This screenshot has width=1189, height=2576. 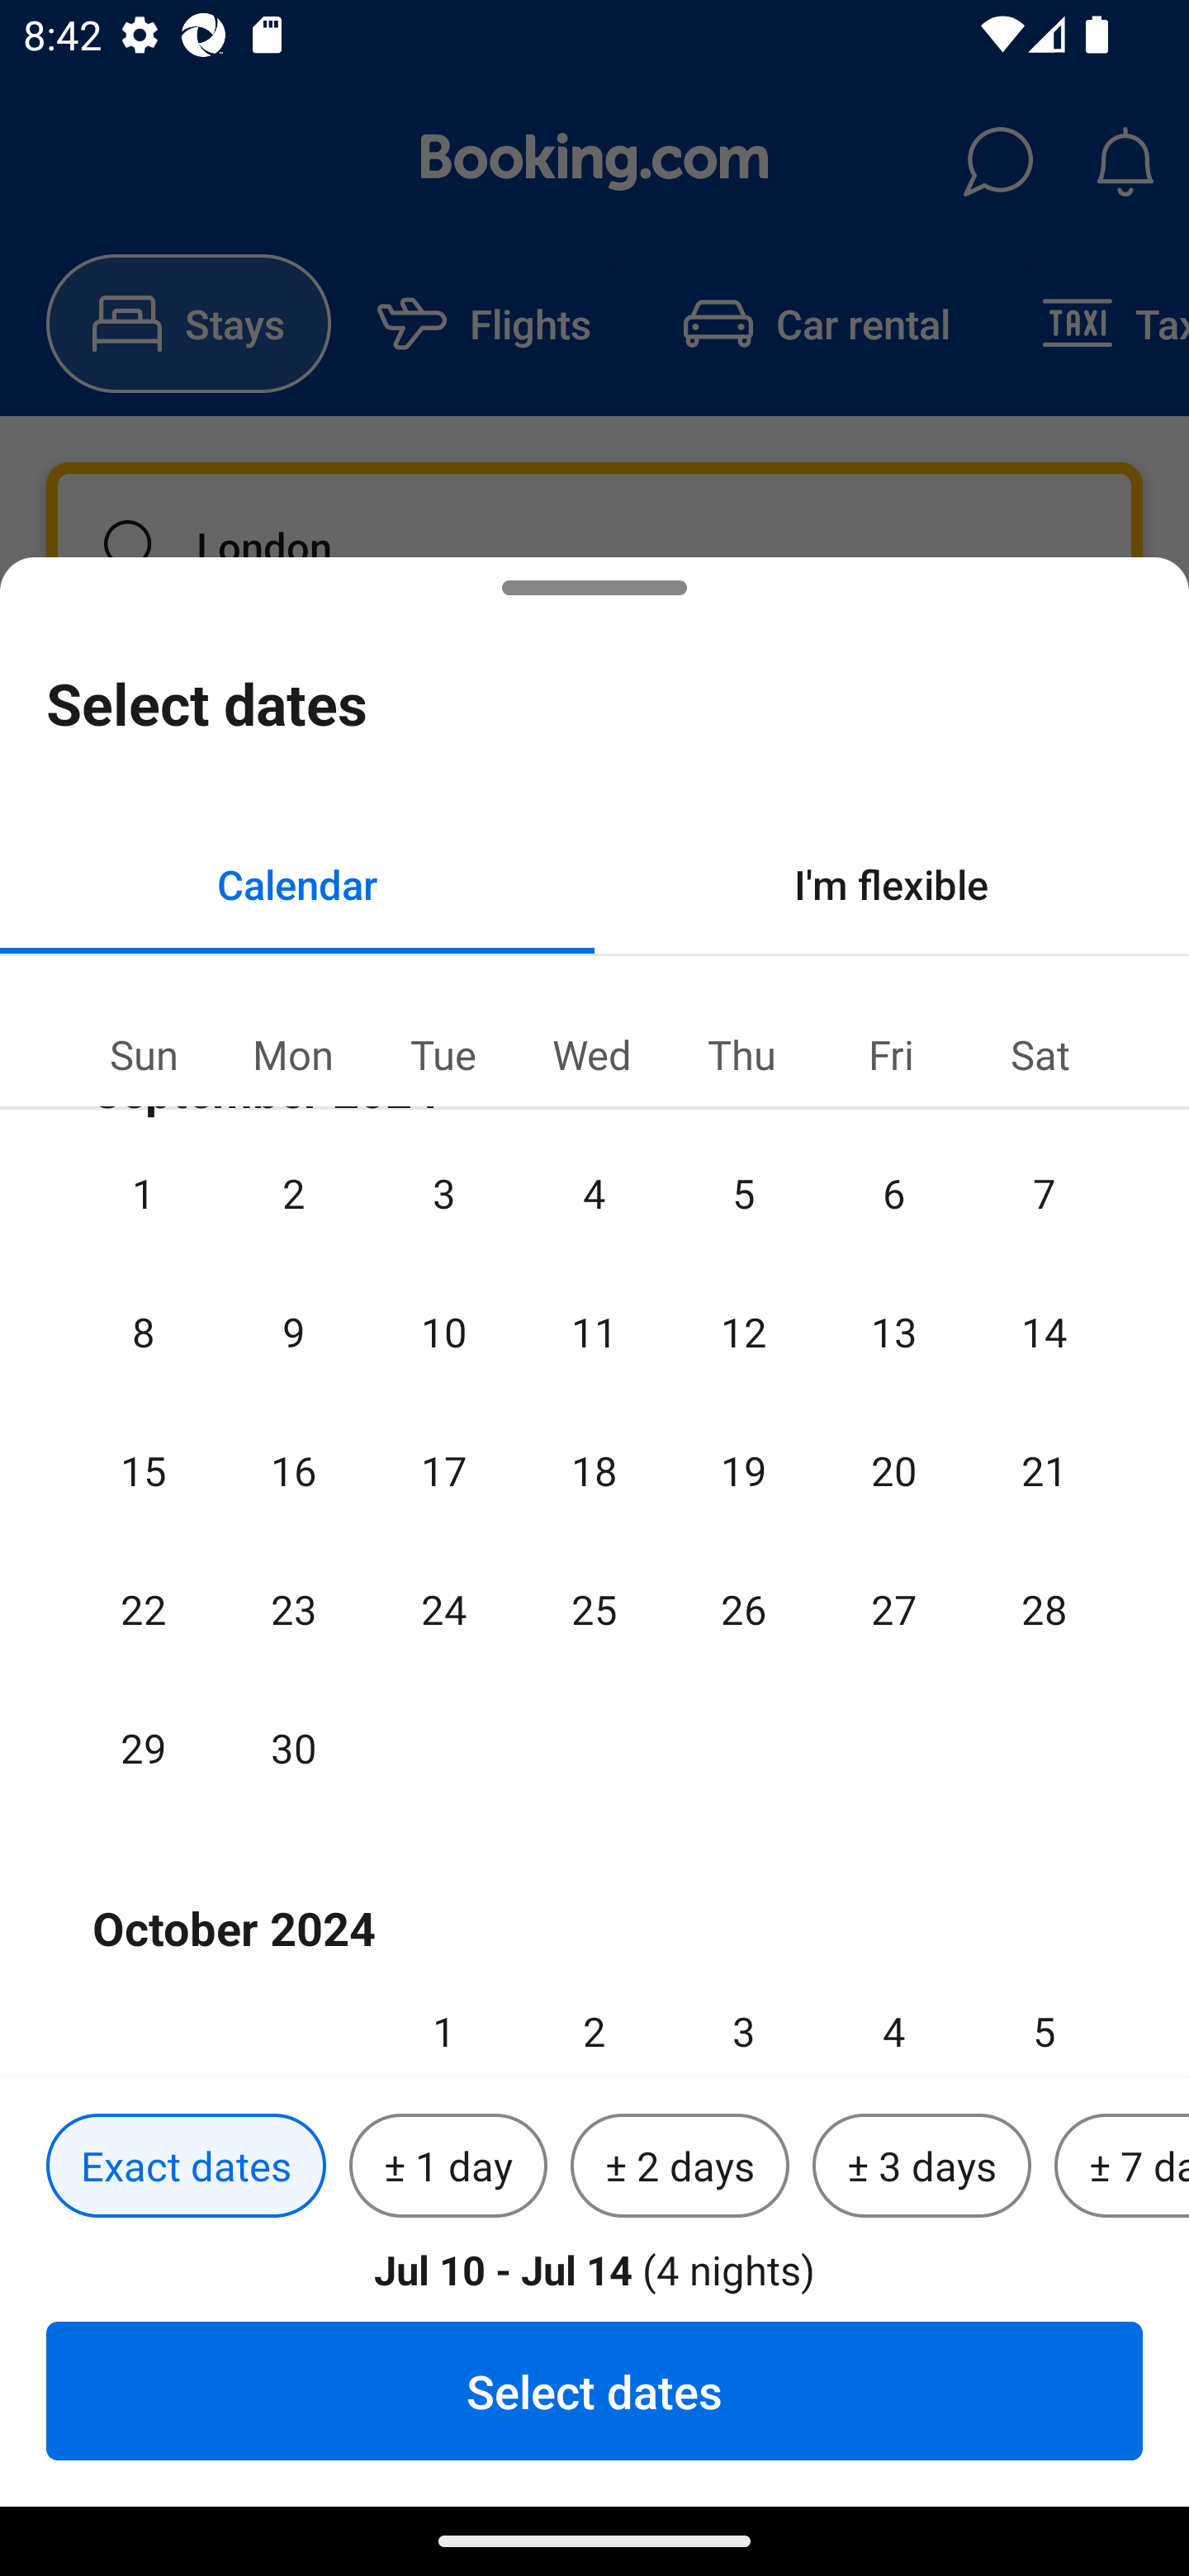 I want to click on ± 1 day, so click(x=448, y=2166).